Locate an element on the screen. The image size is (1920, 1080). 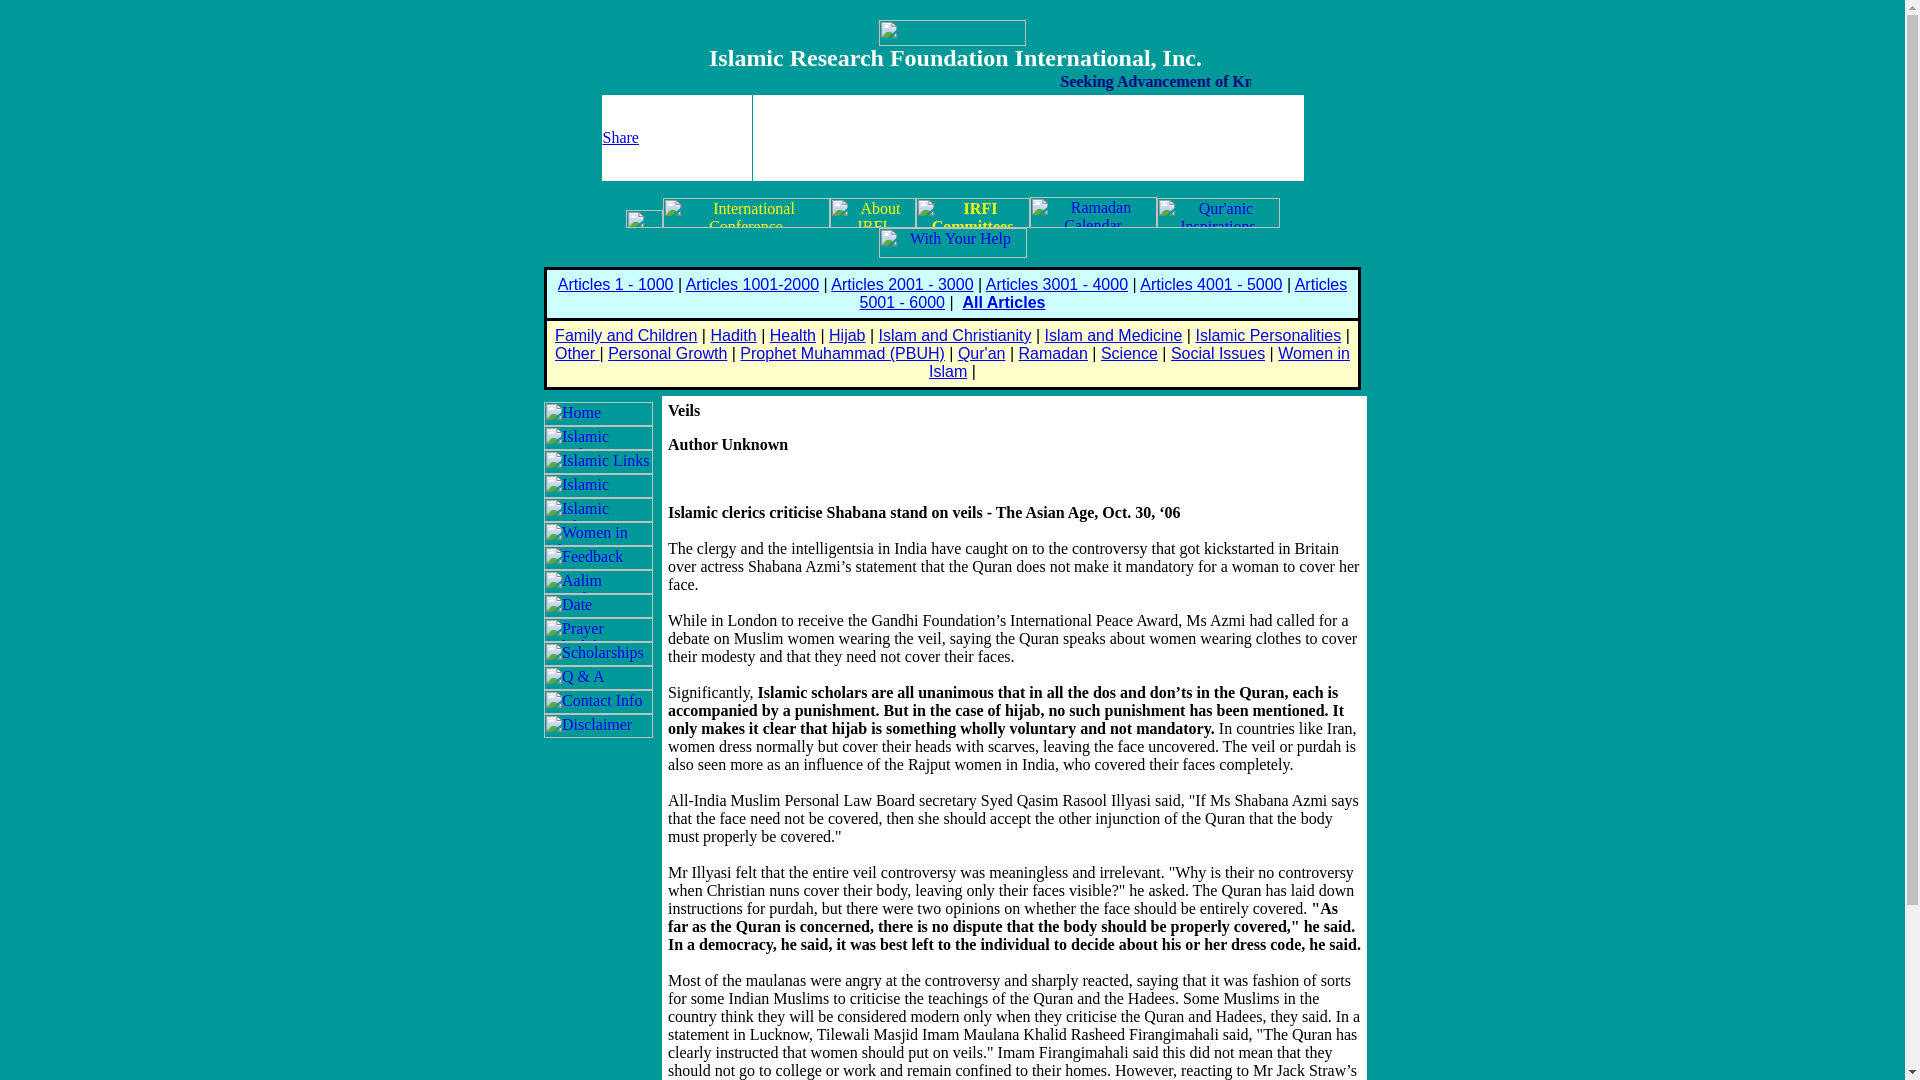
Family and Children is located at coordinates (625, 336).